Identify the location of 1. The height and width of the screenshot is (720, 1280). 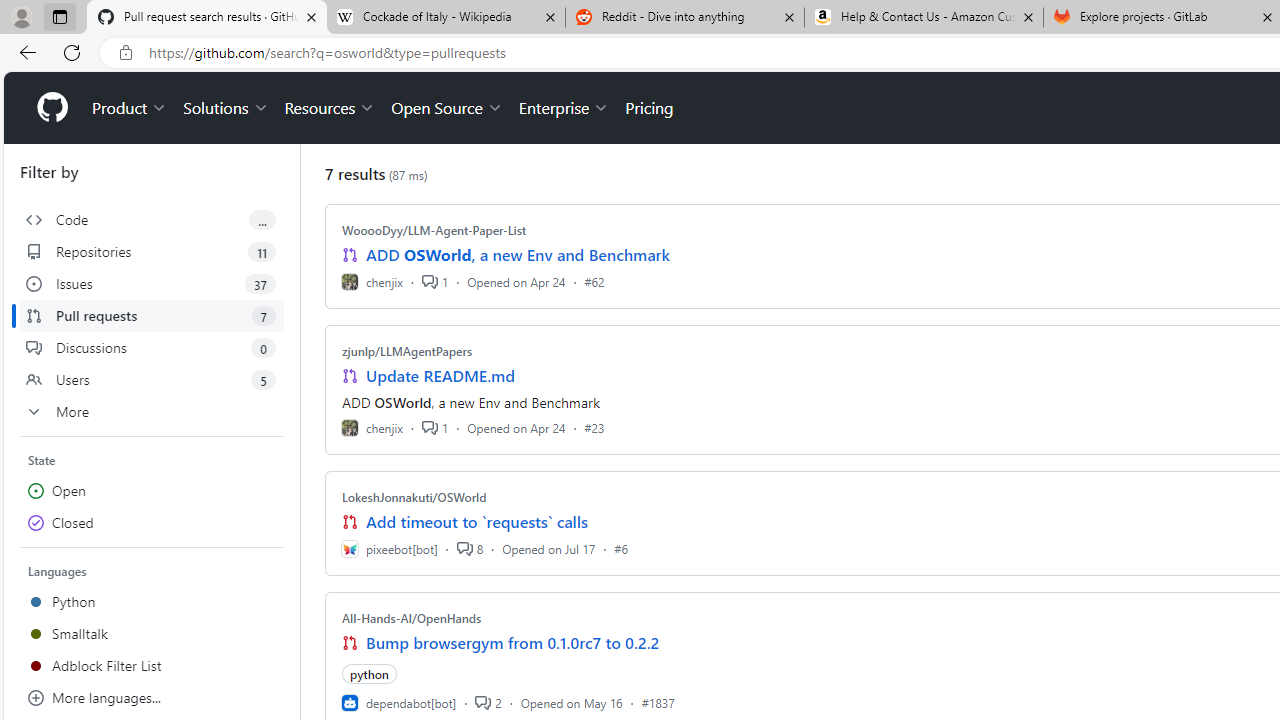
(435, 428).